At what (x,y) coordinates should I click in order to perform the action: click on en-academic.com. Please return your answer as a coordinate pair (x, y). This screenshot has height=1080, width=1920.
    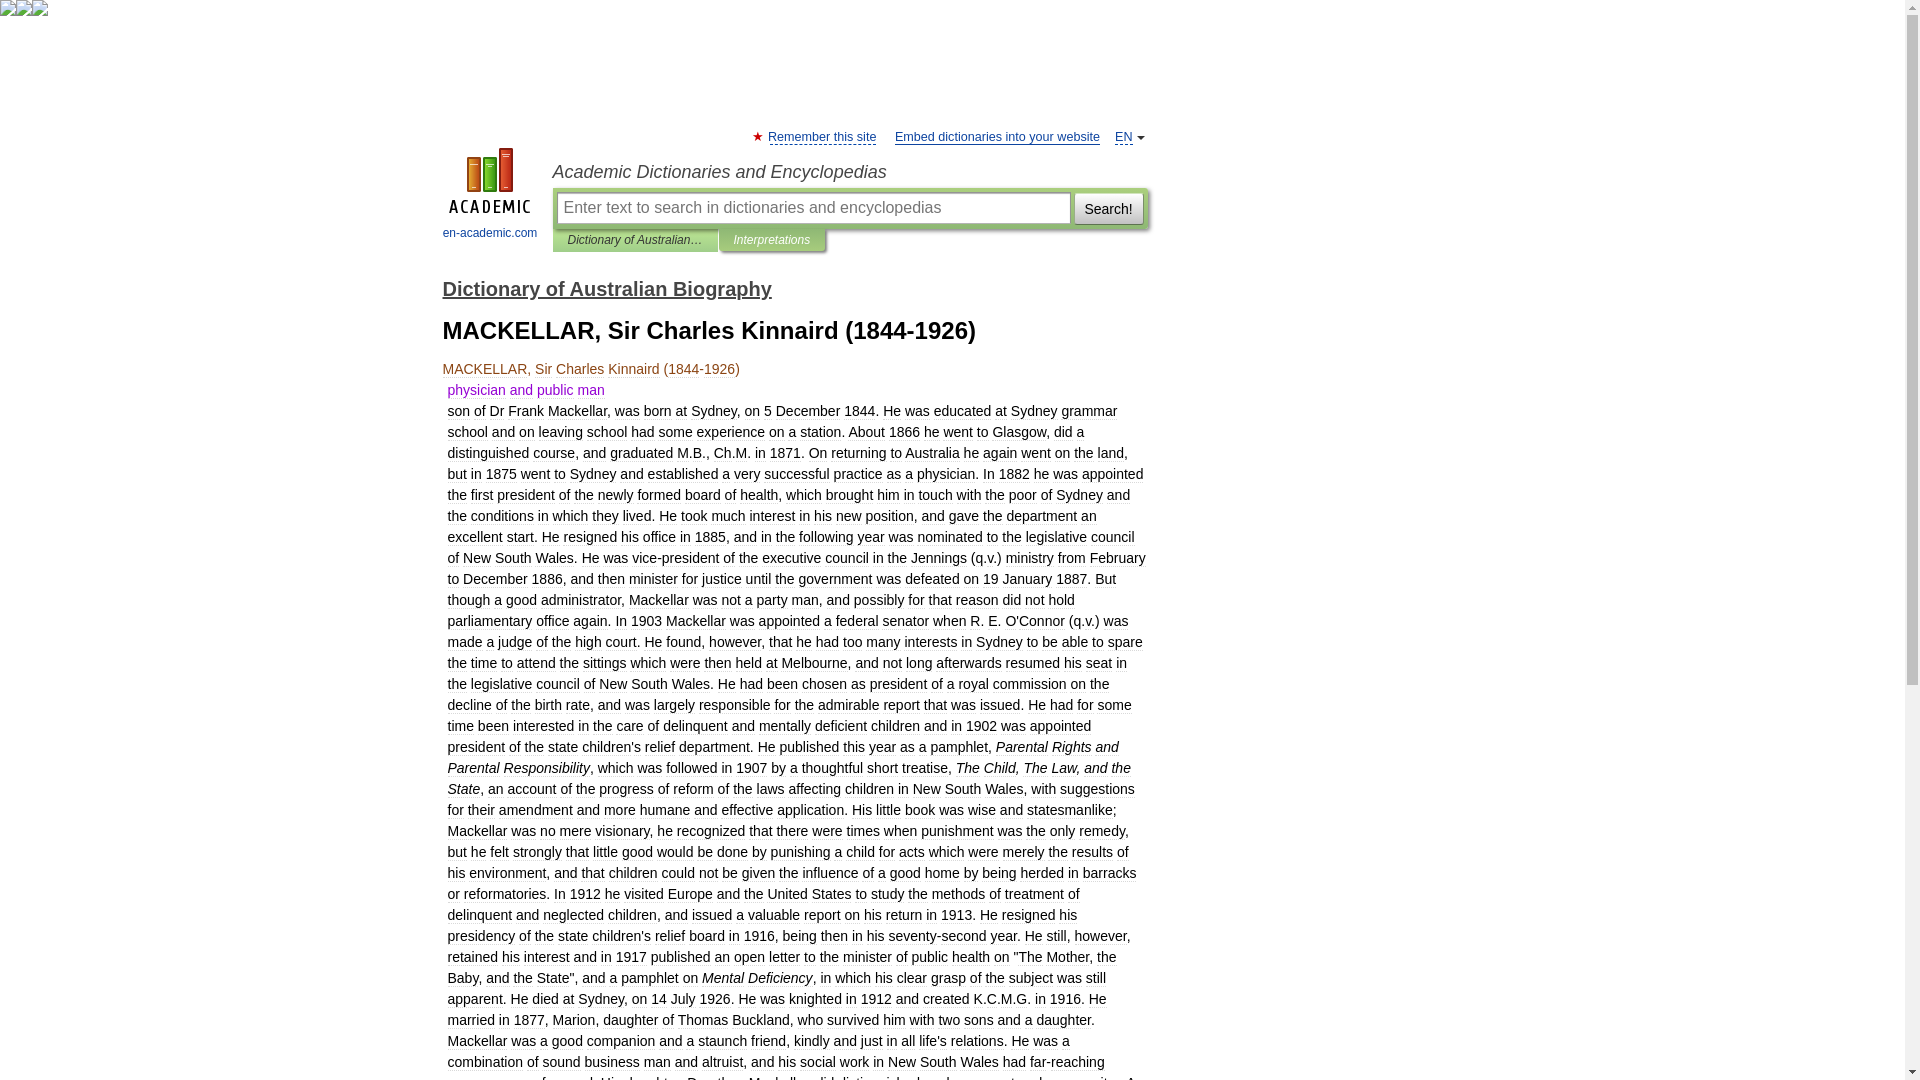
    Looking at the image, I should click on (490, 196).